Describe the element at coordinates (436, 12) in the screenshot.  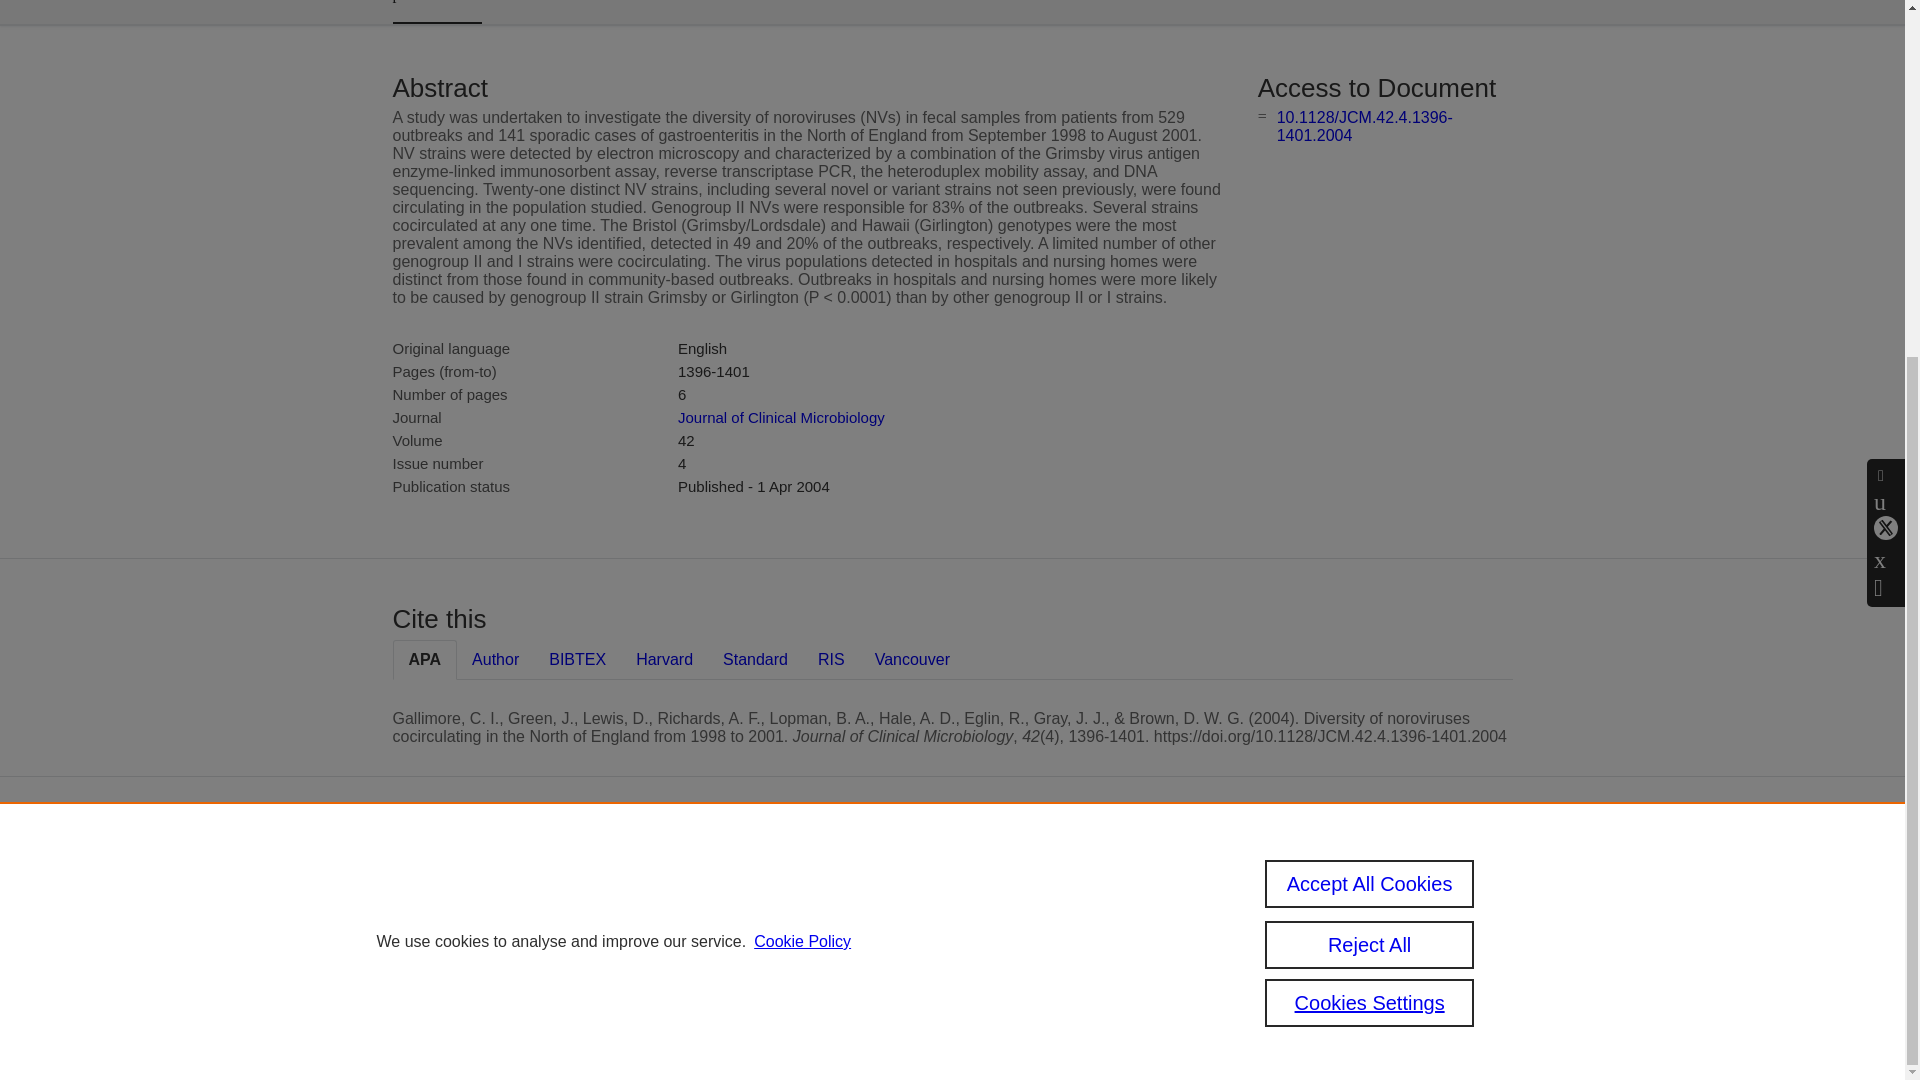
I see `Overview` at that location.